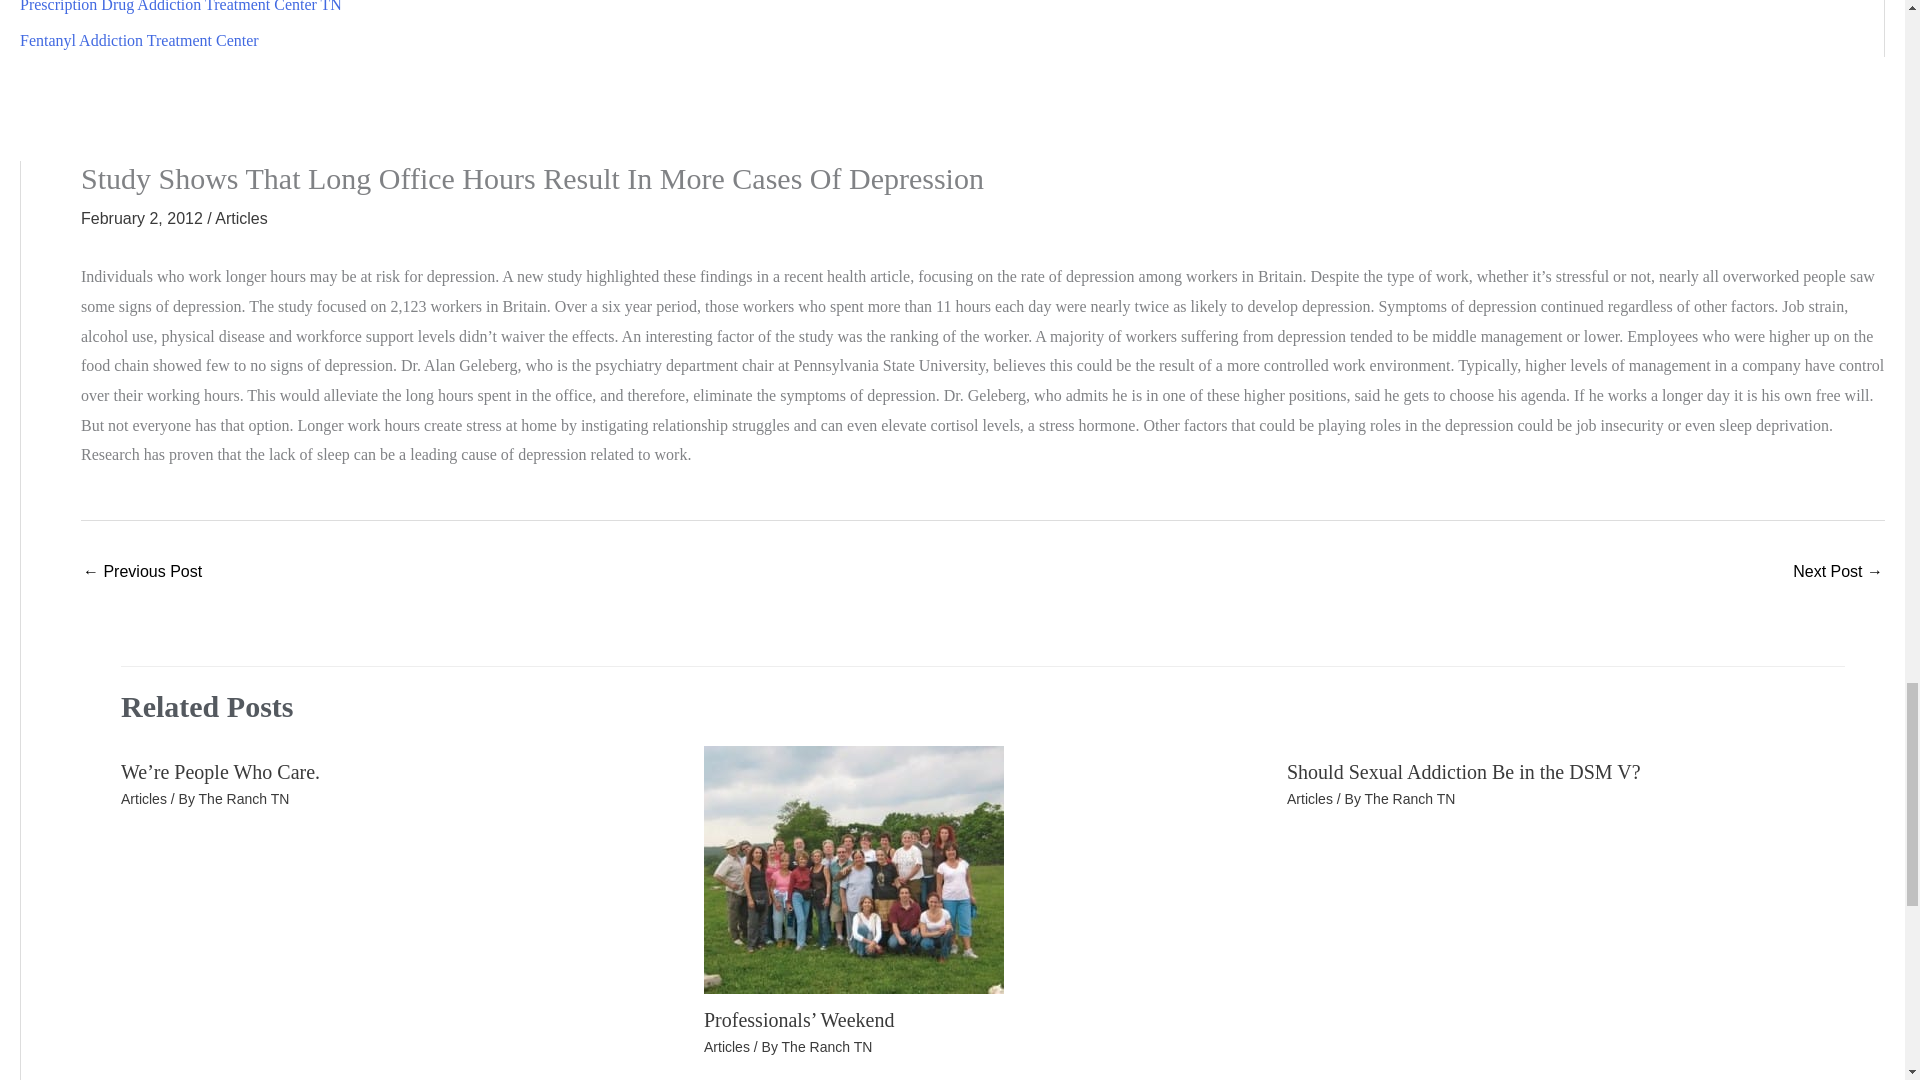 This screenshot has height=1080, width=1920. Describe the element at coordinates (244, 798) in the screenshot. I see `View all posts by The Ranch TN` at that location.